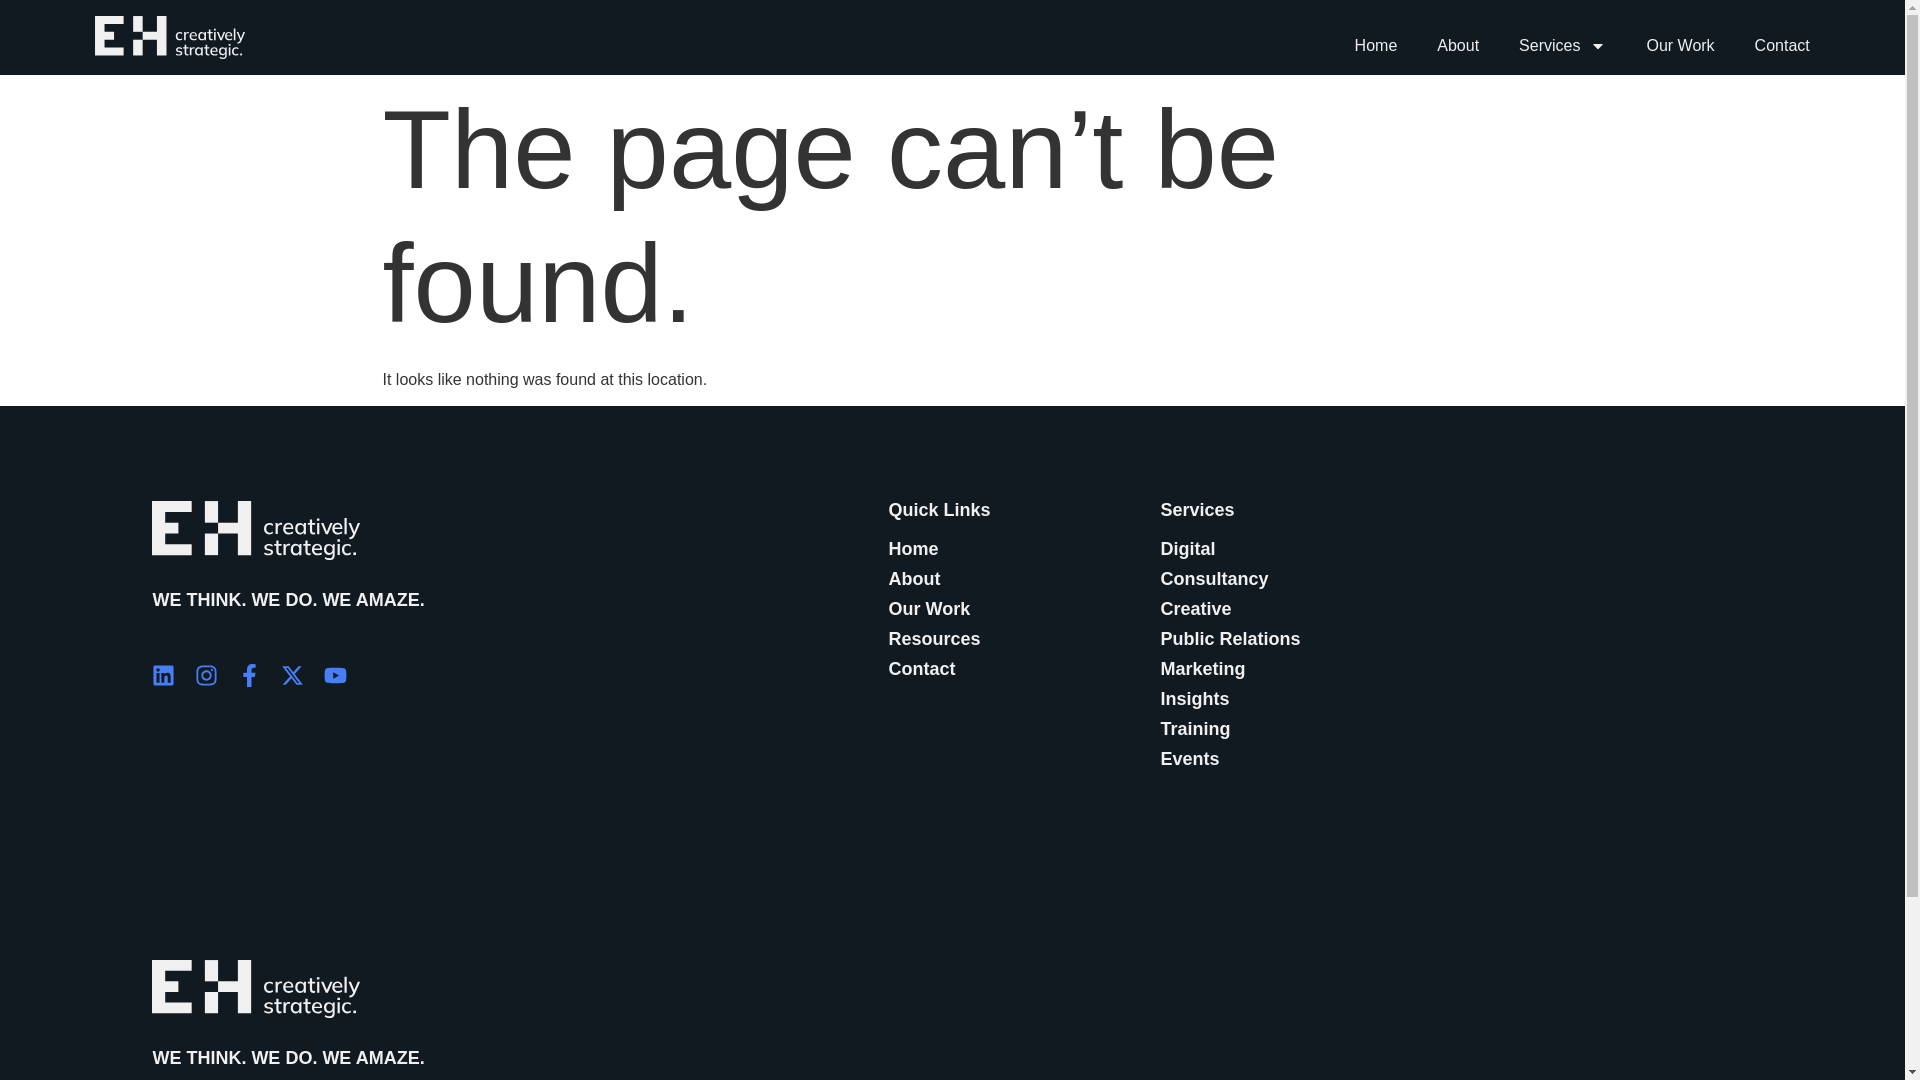 The width and height of the screenshot is (1920, 1080). What do you see at coordinates (1680, 46) in the screenshot?
I see `Our Work` at bounding box center [1680, 46].